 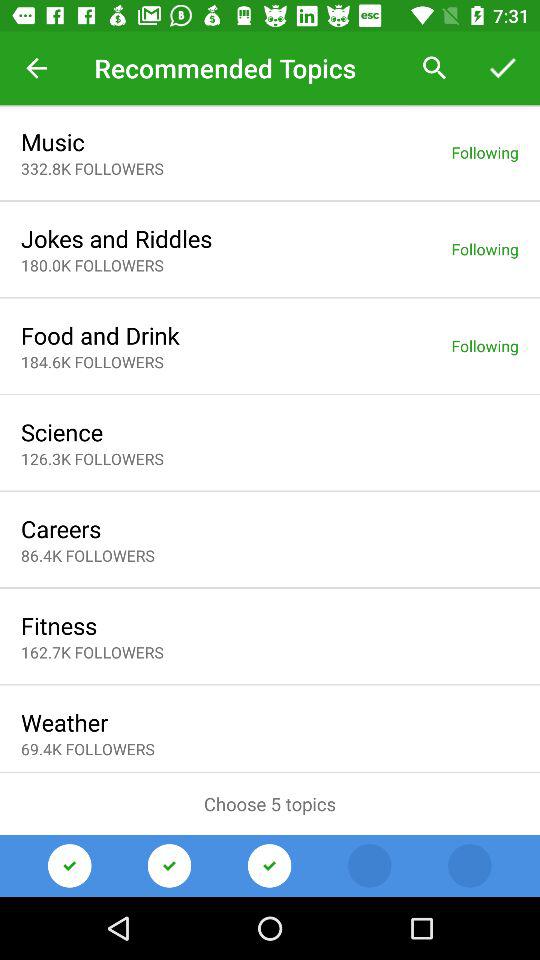 I want to click on turn off app next to recommended topics icon, so click(x=36, y=68).